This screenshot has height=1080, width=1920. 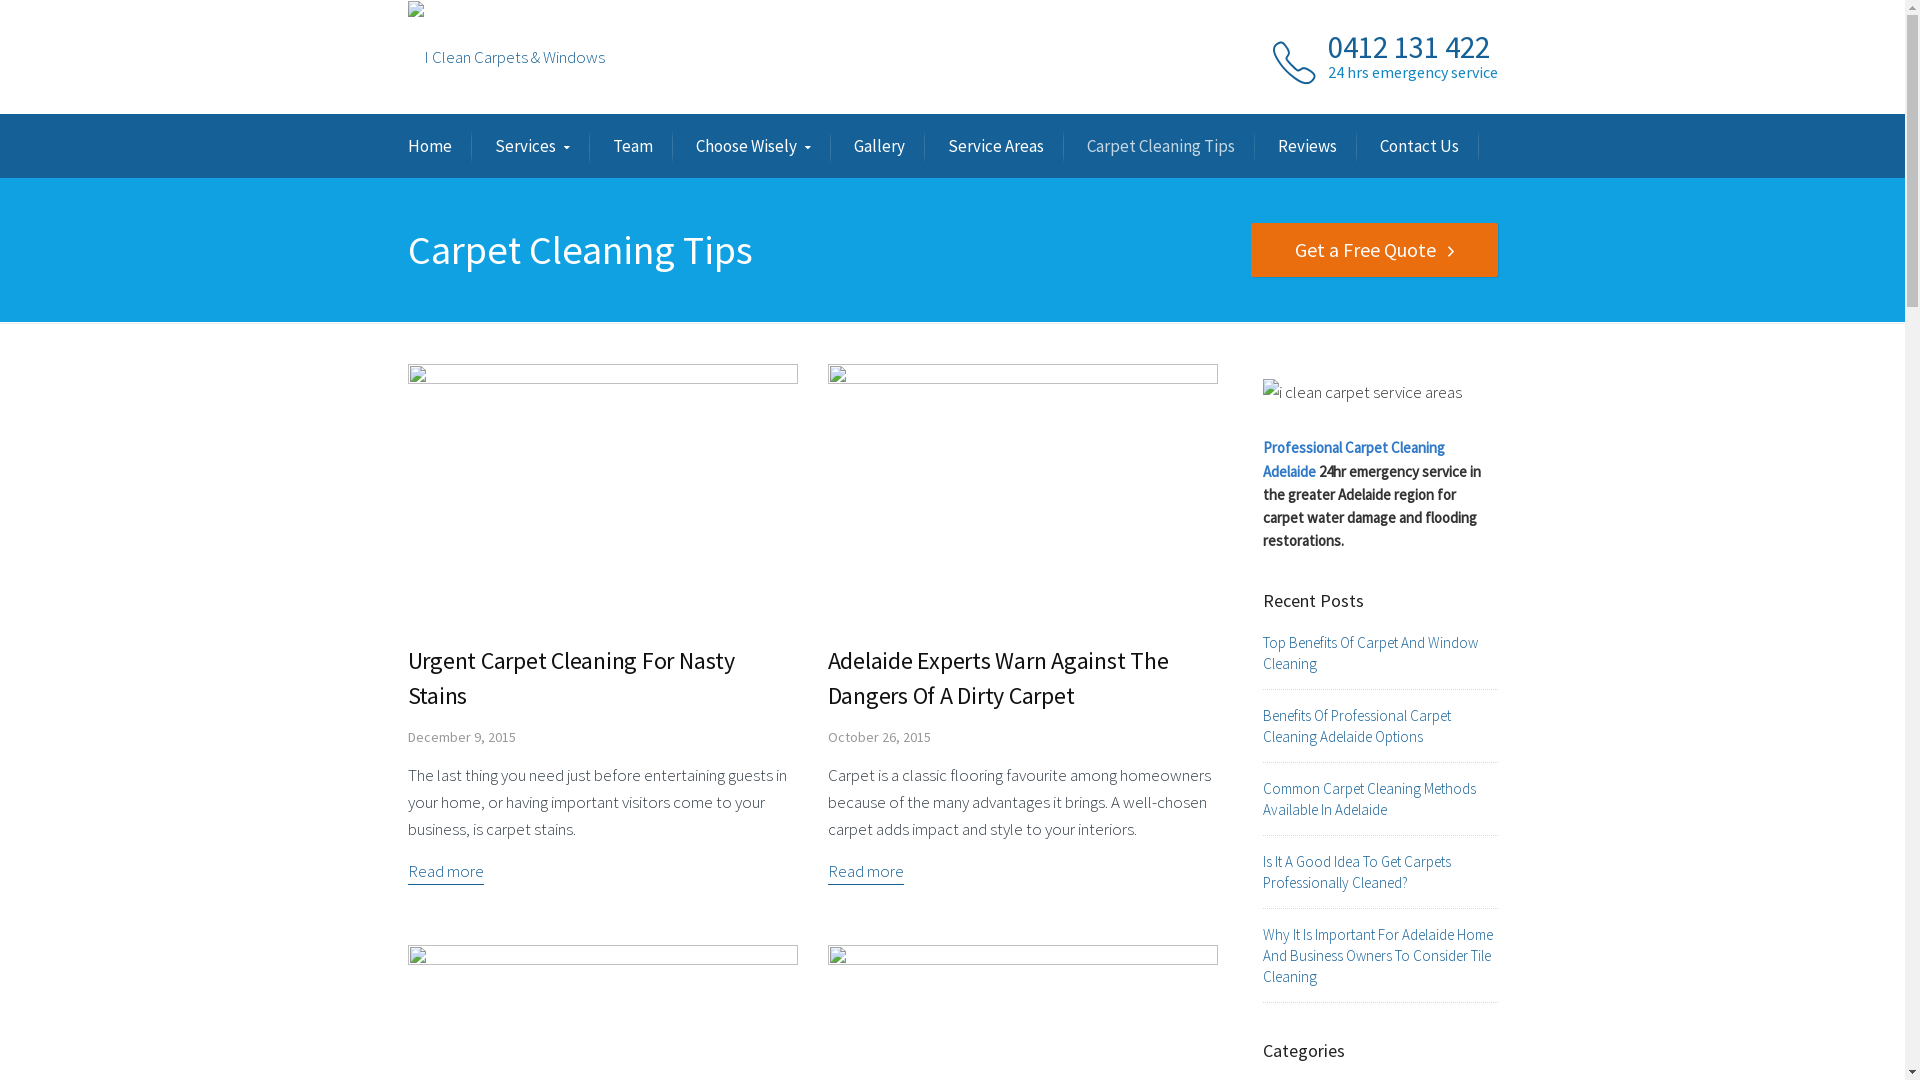 What do you see at coordinates (1413, 72) in the screenshot?
I see `24 hrs emergency service` at bounding box center [1413, 72].